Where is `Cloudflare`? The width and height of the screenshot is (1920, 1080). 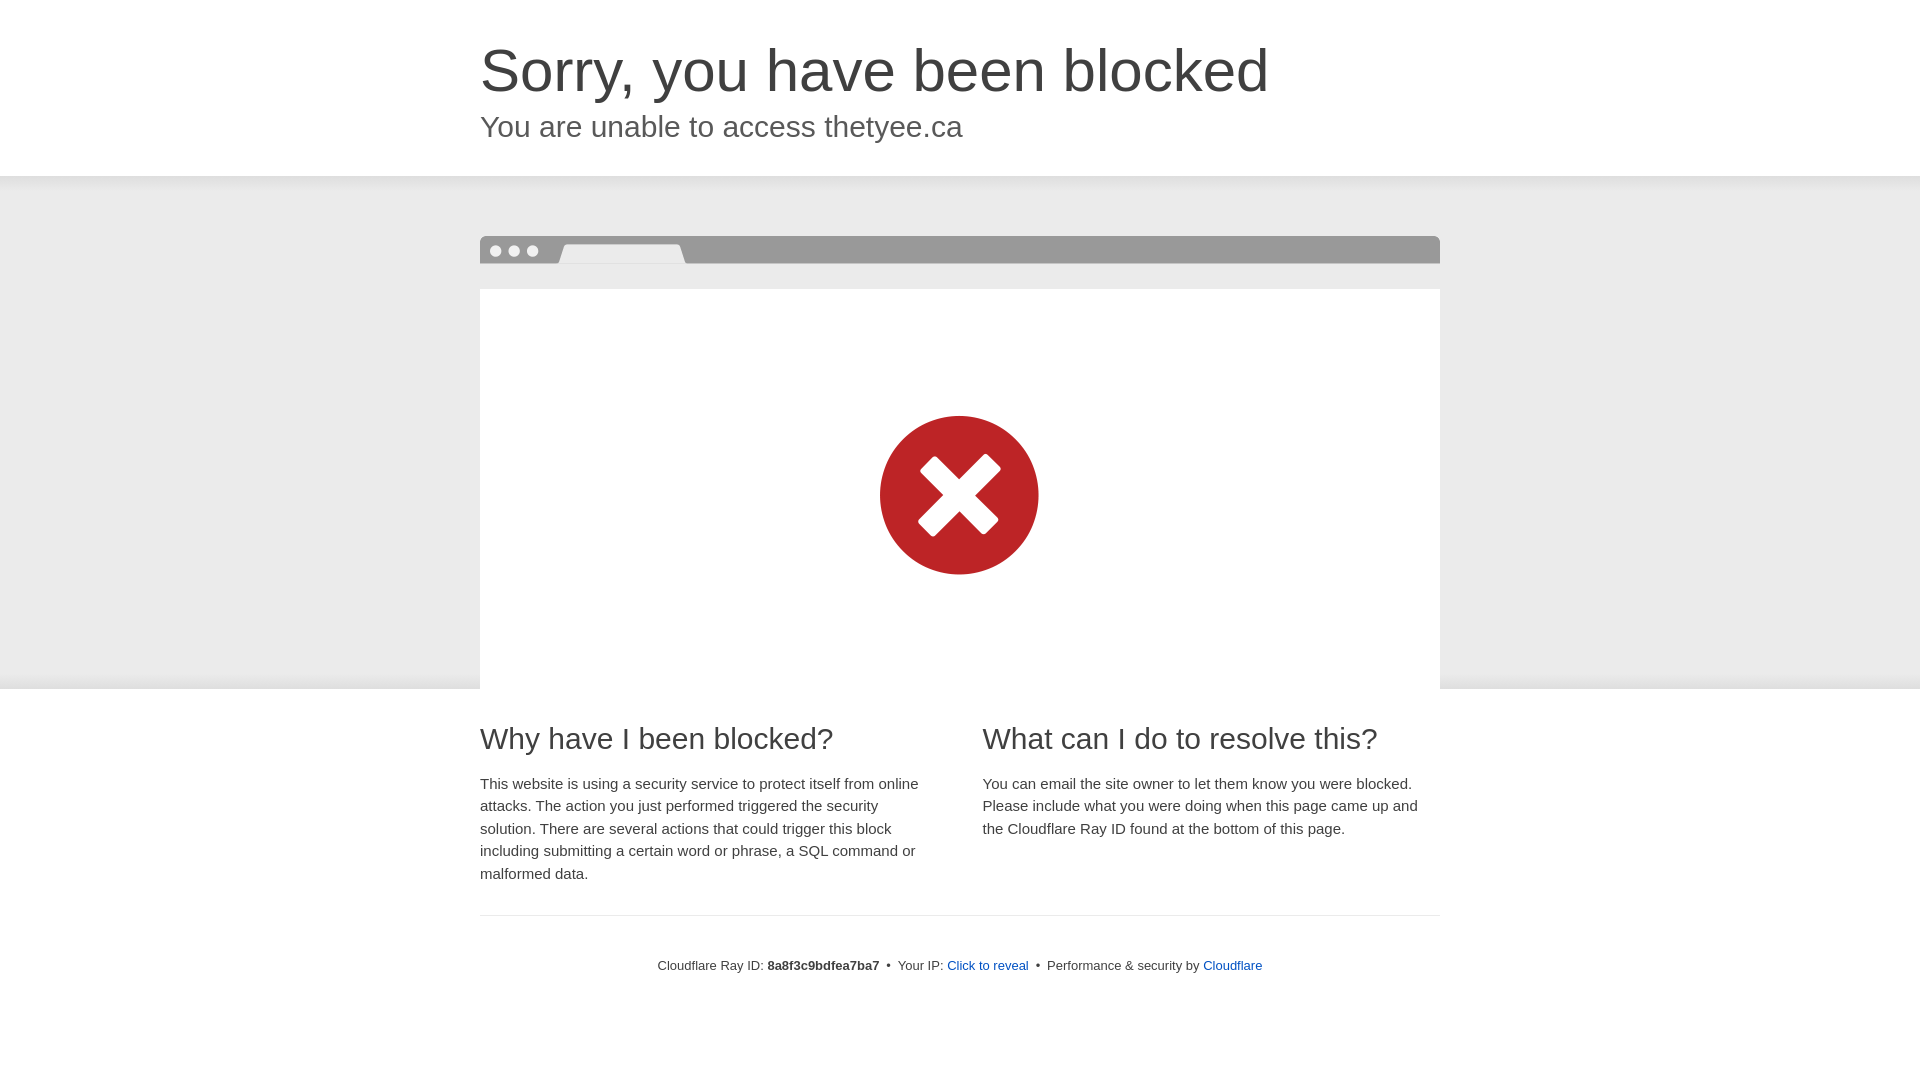
Cloudflare is located at coordinates (1232, 965).